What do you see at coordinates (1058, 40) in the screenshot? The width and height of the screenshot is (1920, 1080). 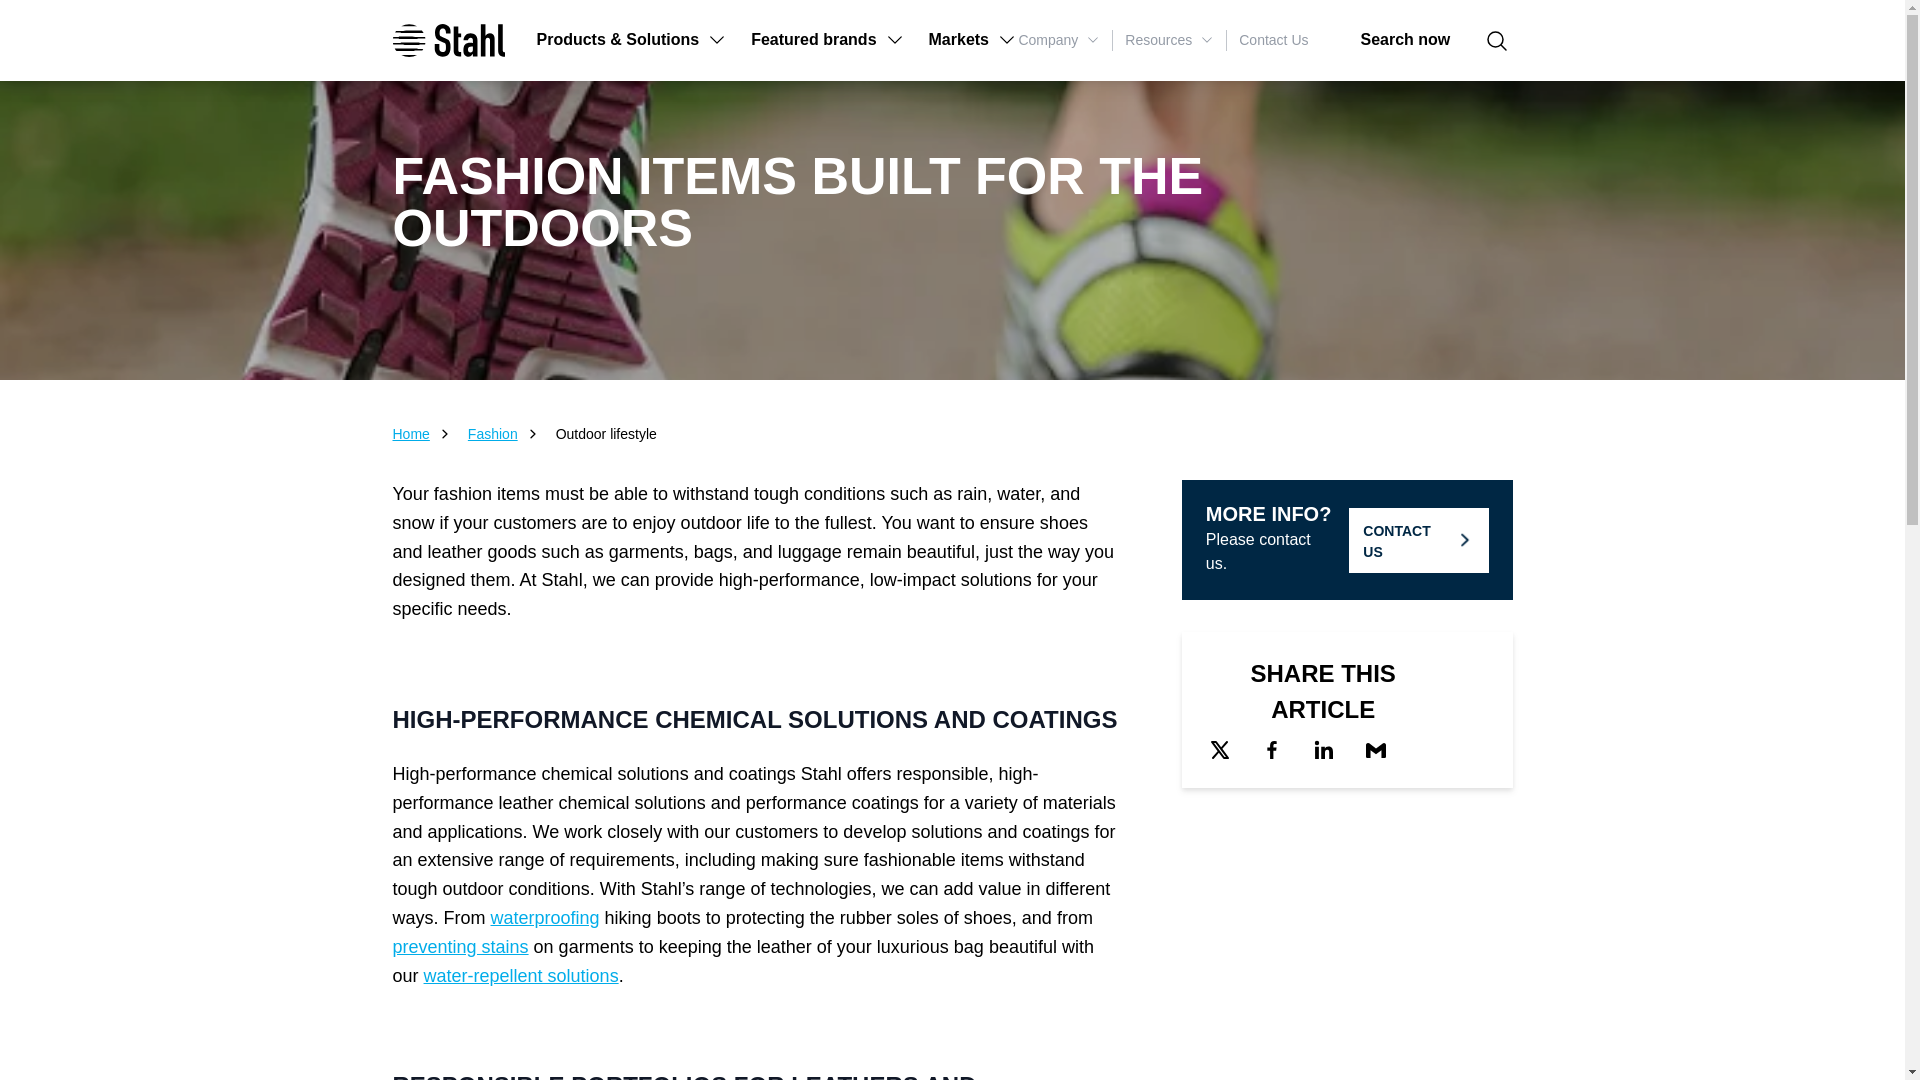 I see `Company` at bounding box center [1058, 40].